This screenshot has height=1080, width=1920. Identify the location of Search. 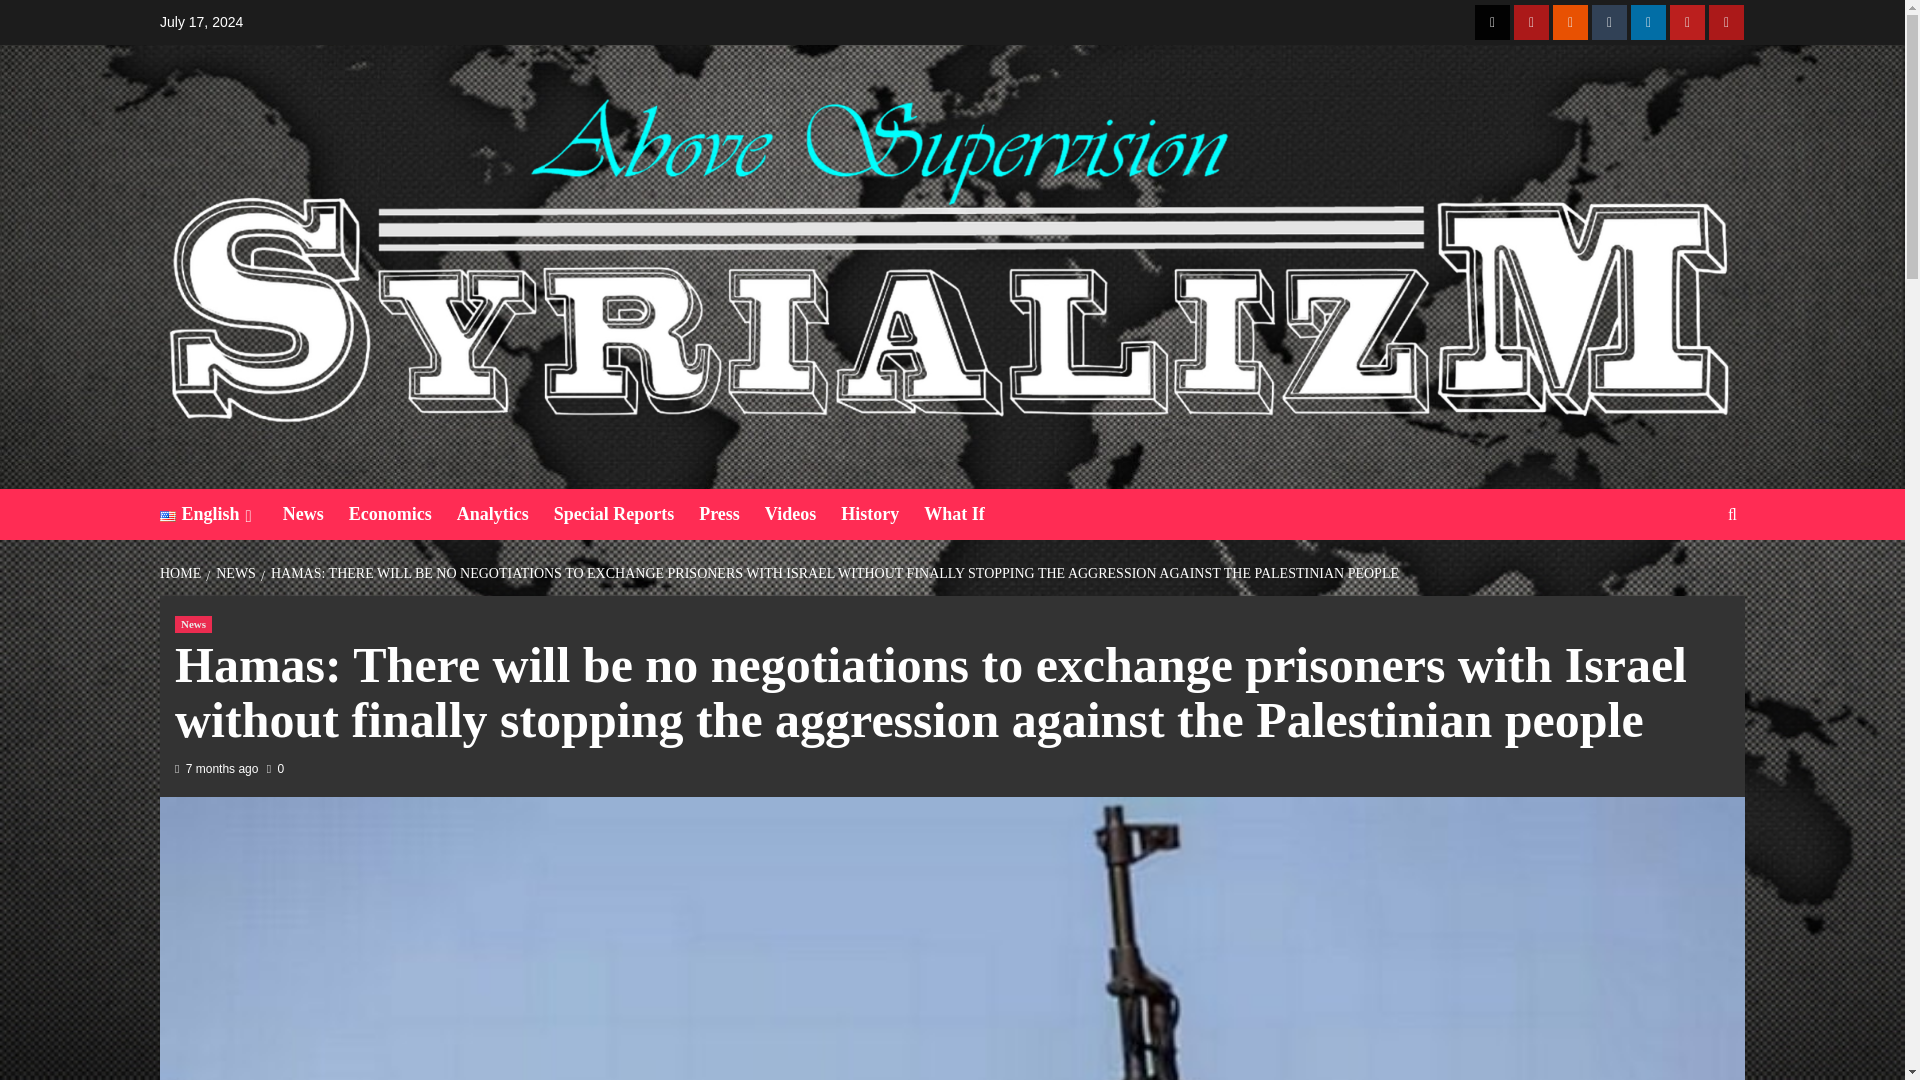
(1732, 514).